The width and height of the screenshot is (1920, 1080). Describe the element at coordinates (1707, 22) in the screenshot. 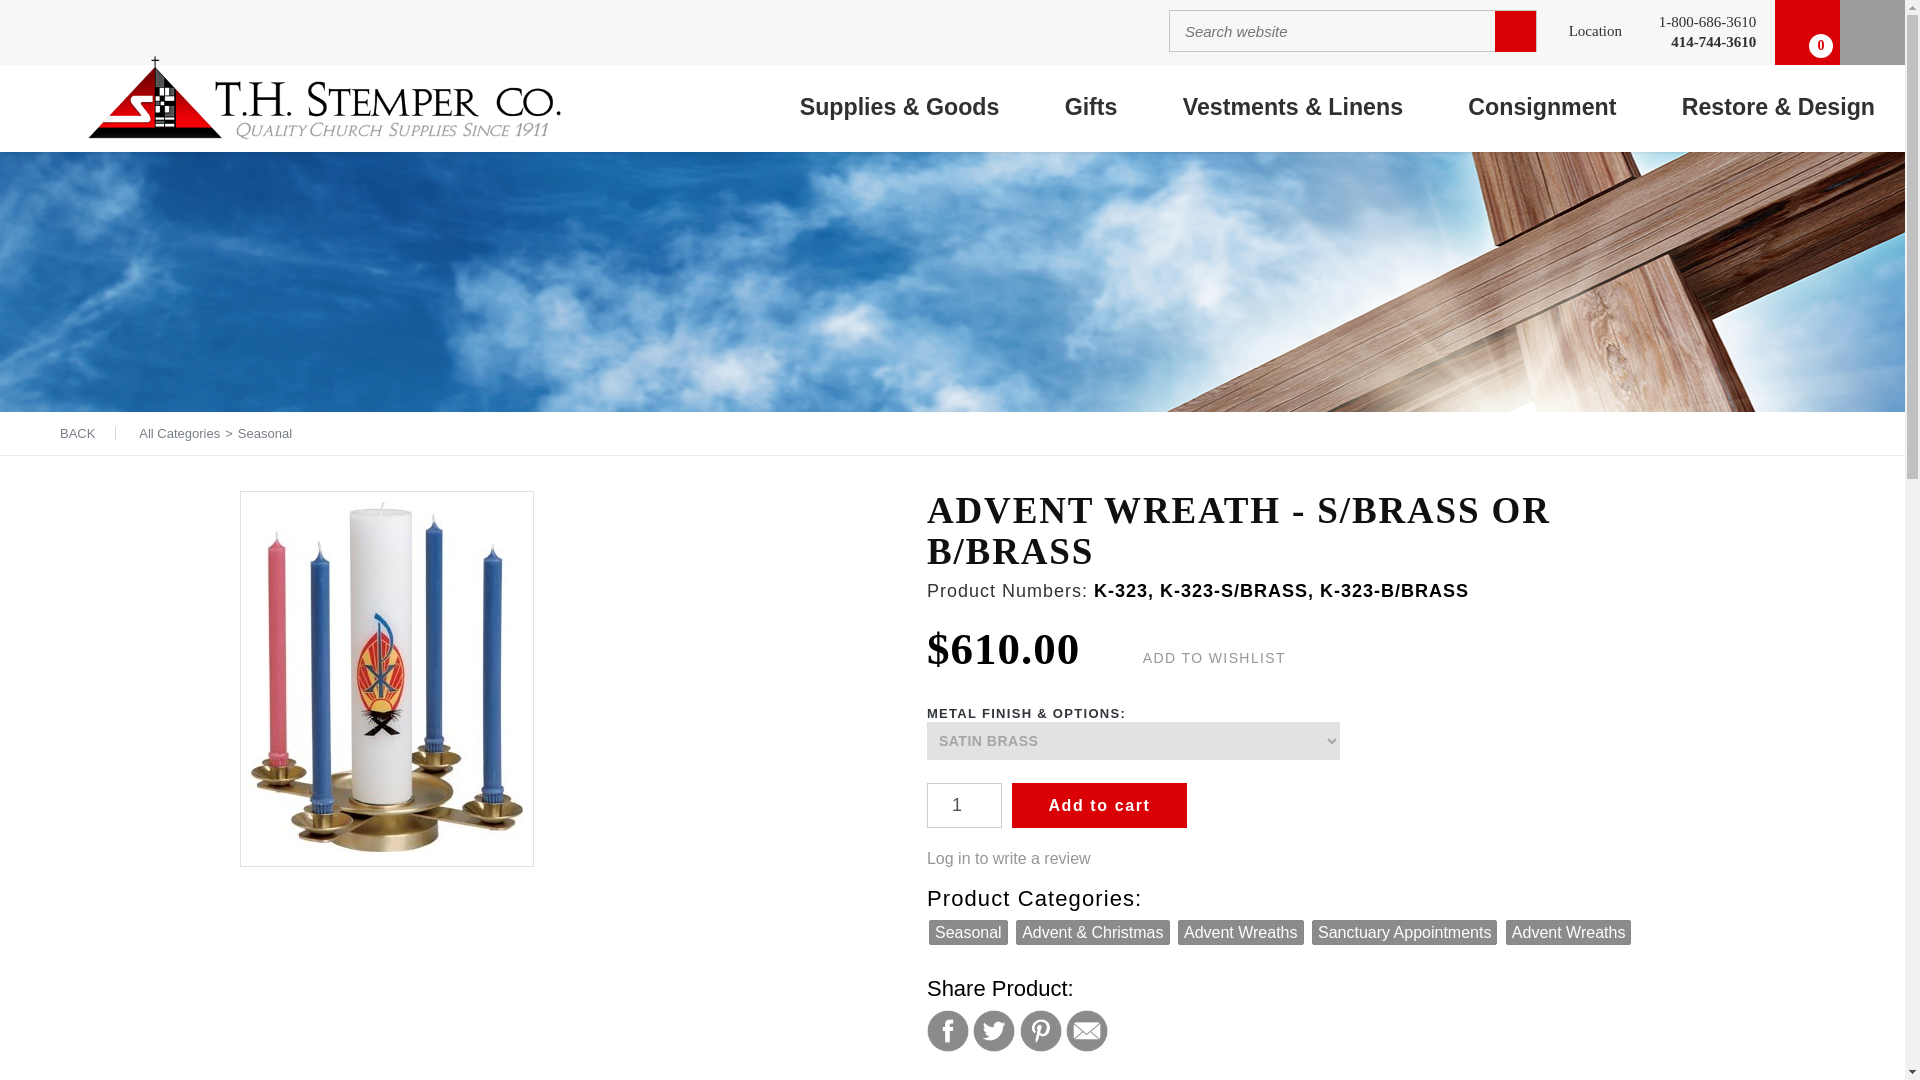

I see `1-800-686-3610` at that location.